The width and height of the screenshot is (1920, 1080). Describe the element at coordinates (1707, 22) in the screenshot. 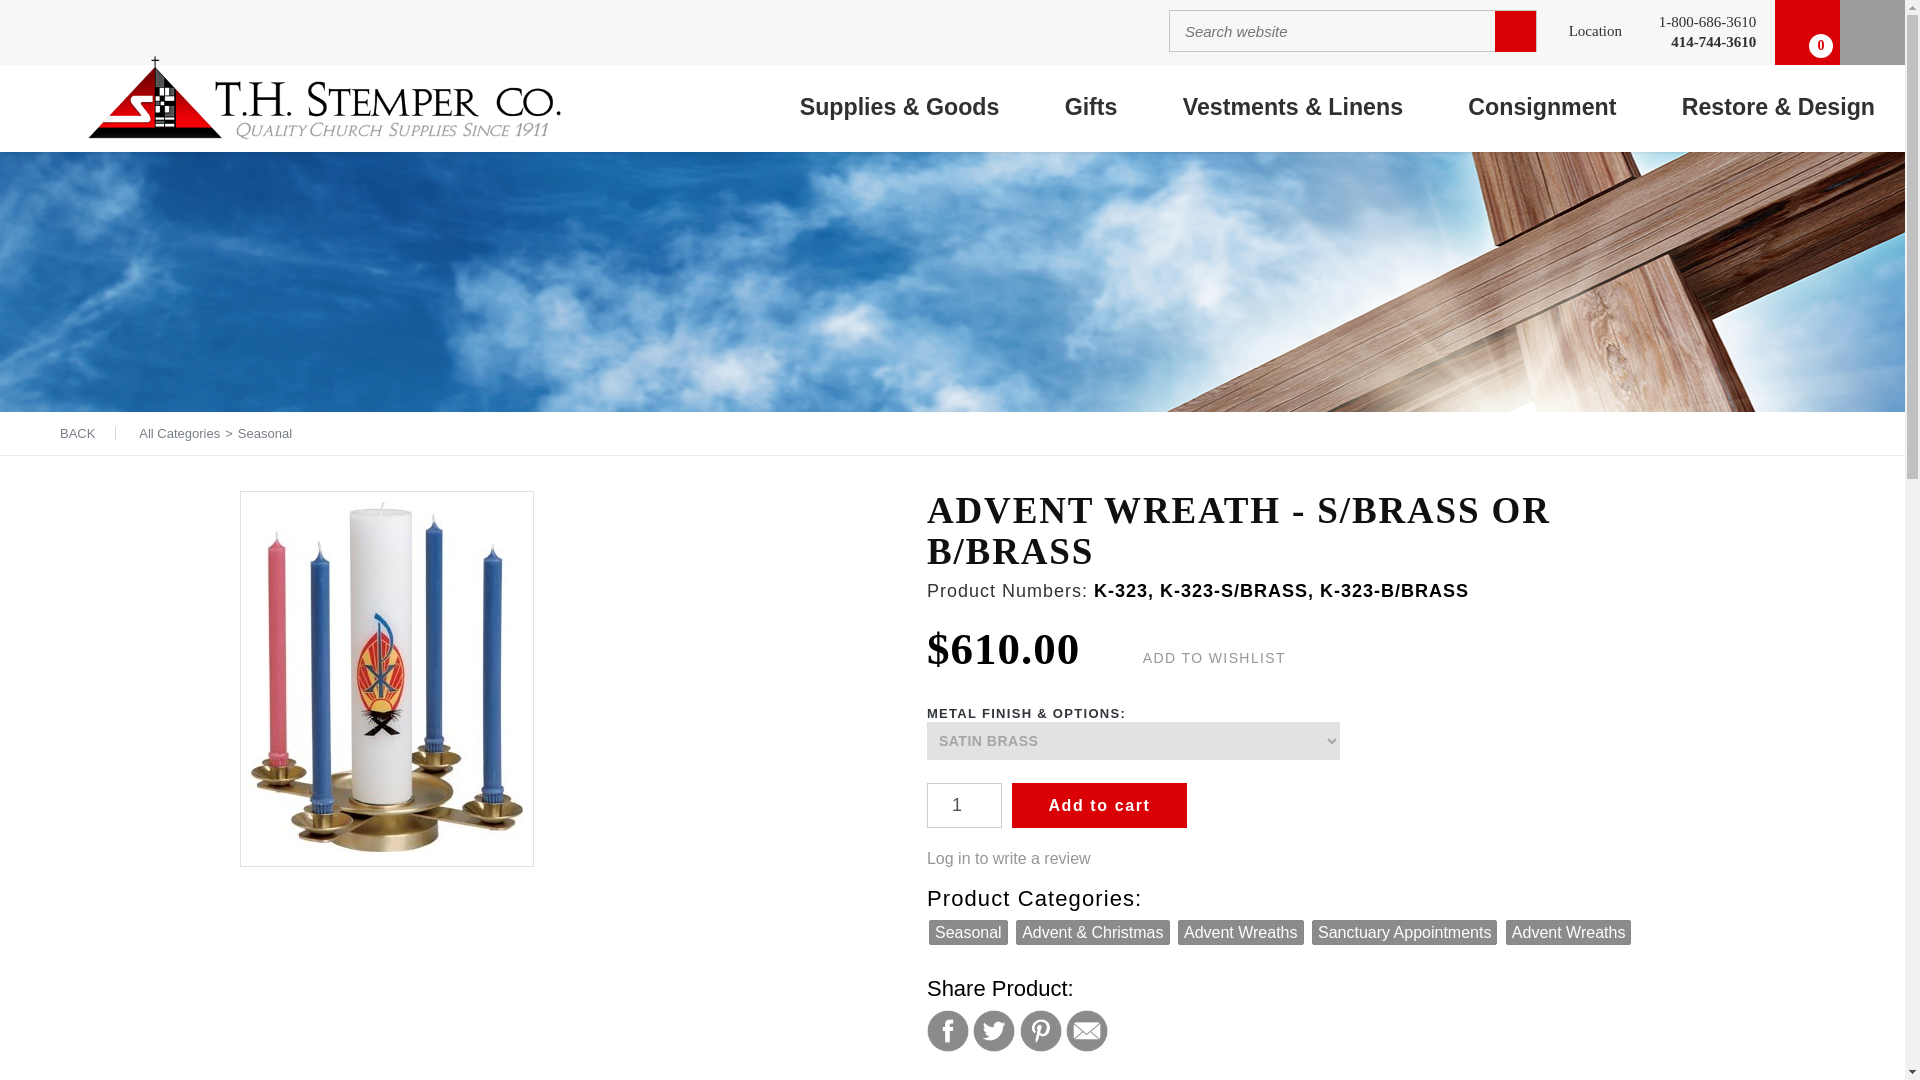

I see `1-800-686-3610` at that location.